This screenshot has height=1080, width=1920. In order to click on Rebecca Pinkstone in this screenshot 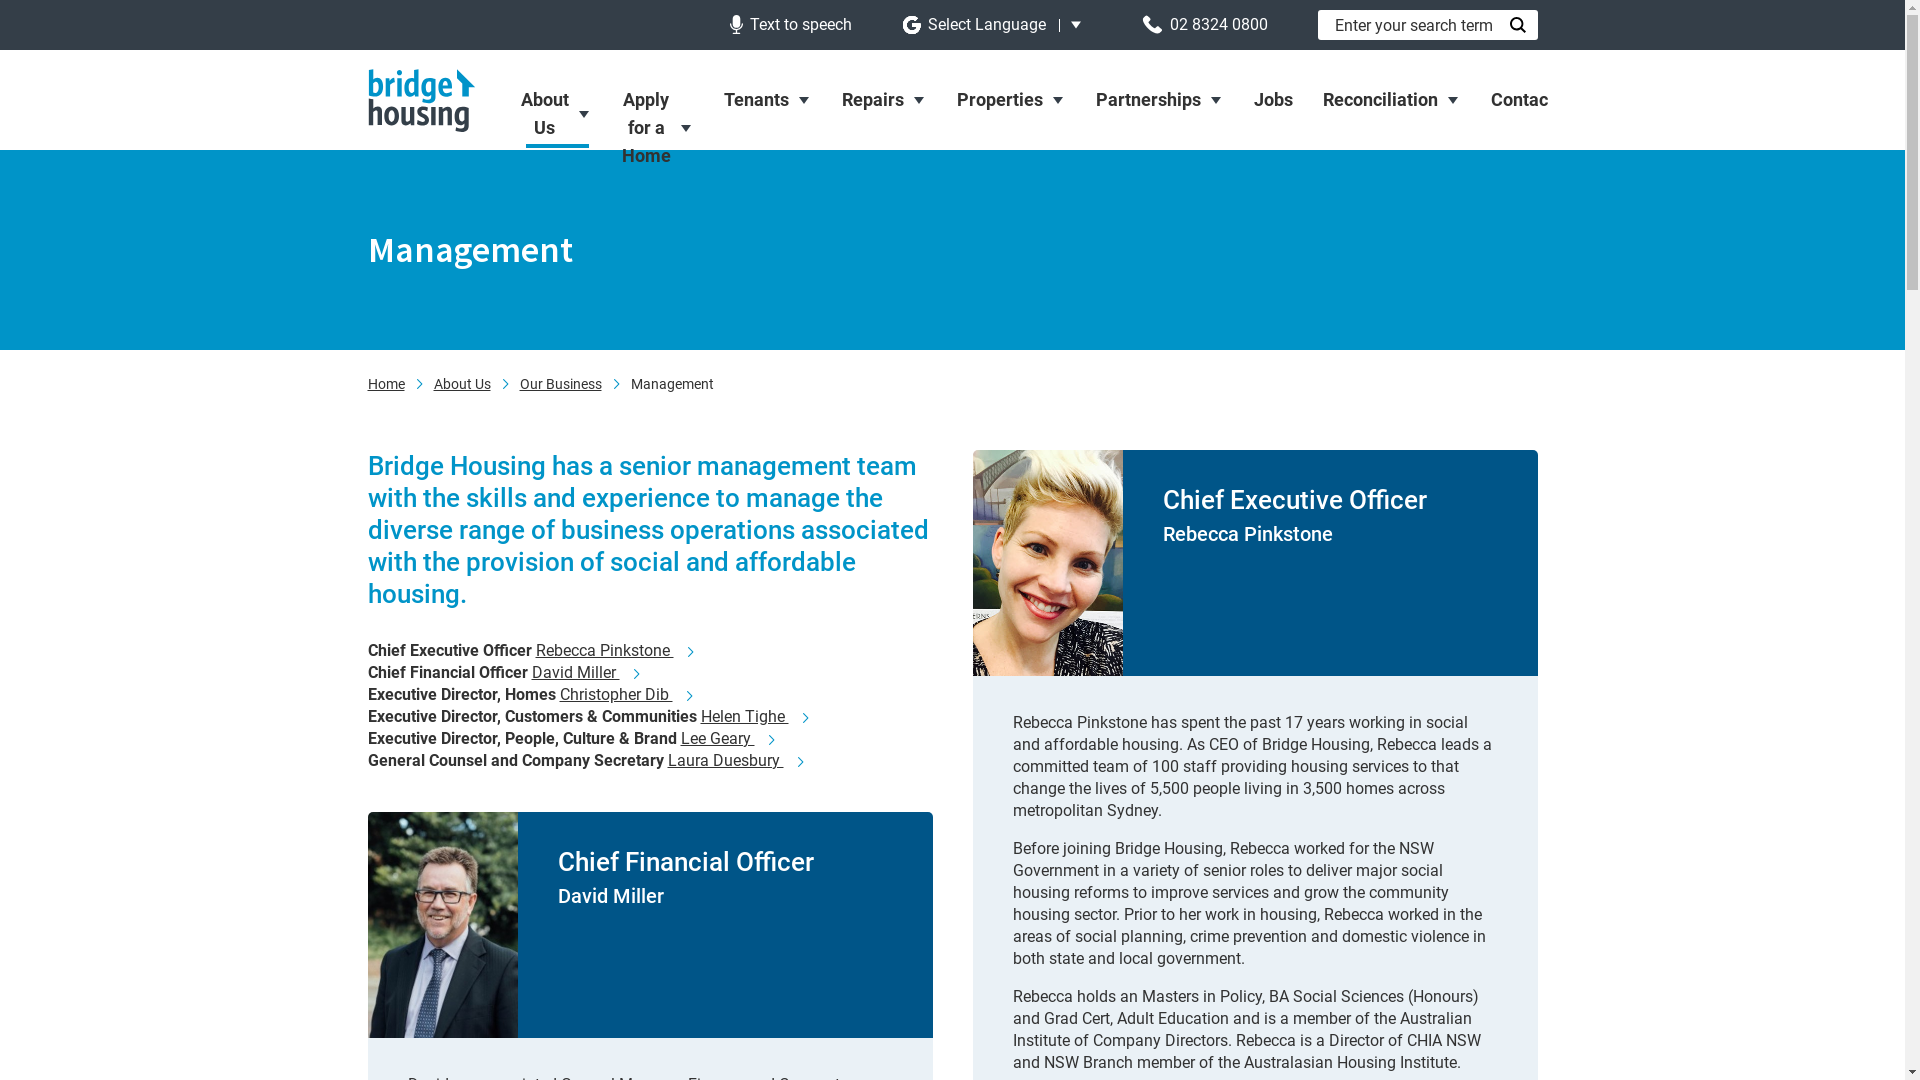, I will do `click(614, 651)`.